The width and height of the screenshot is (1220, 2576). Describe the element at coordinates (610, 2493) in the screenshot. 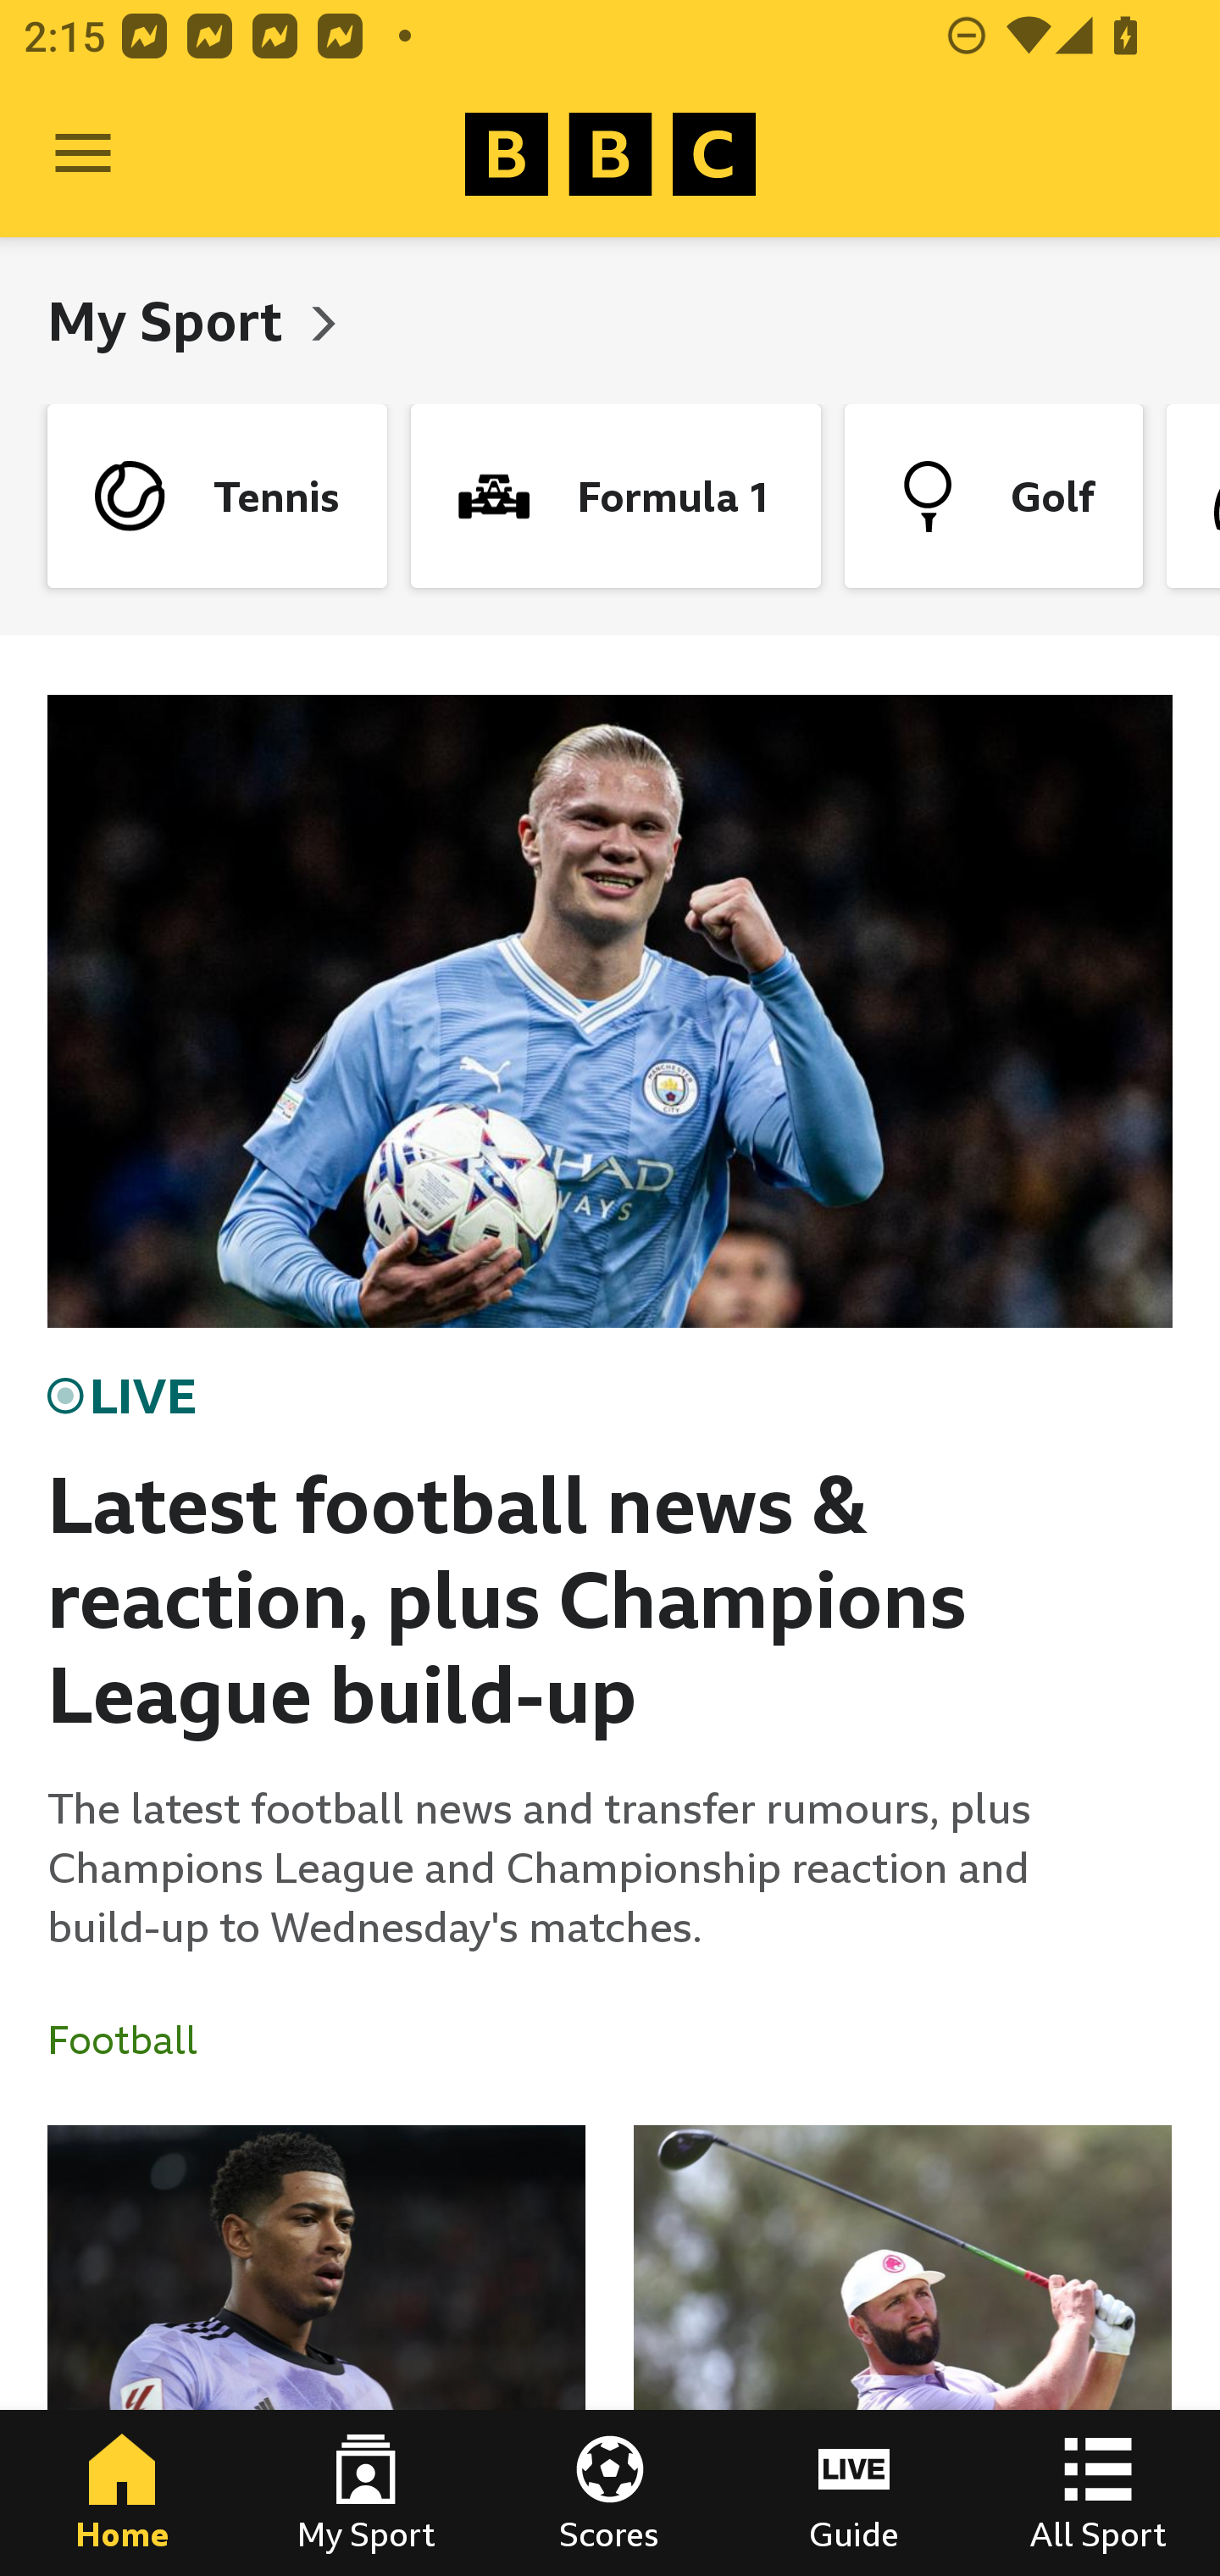

I see `Scores` at that location.